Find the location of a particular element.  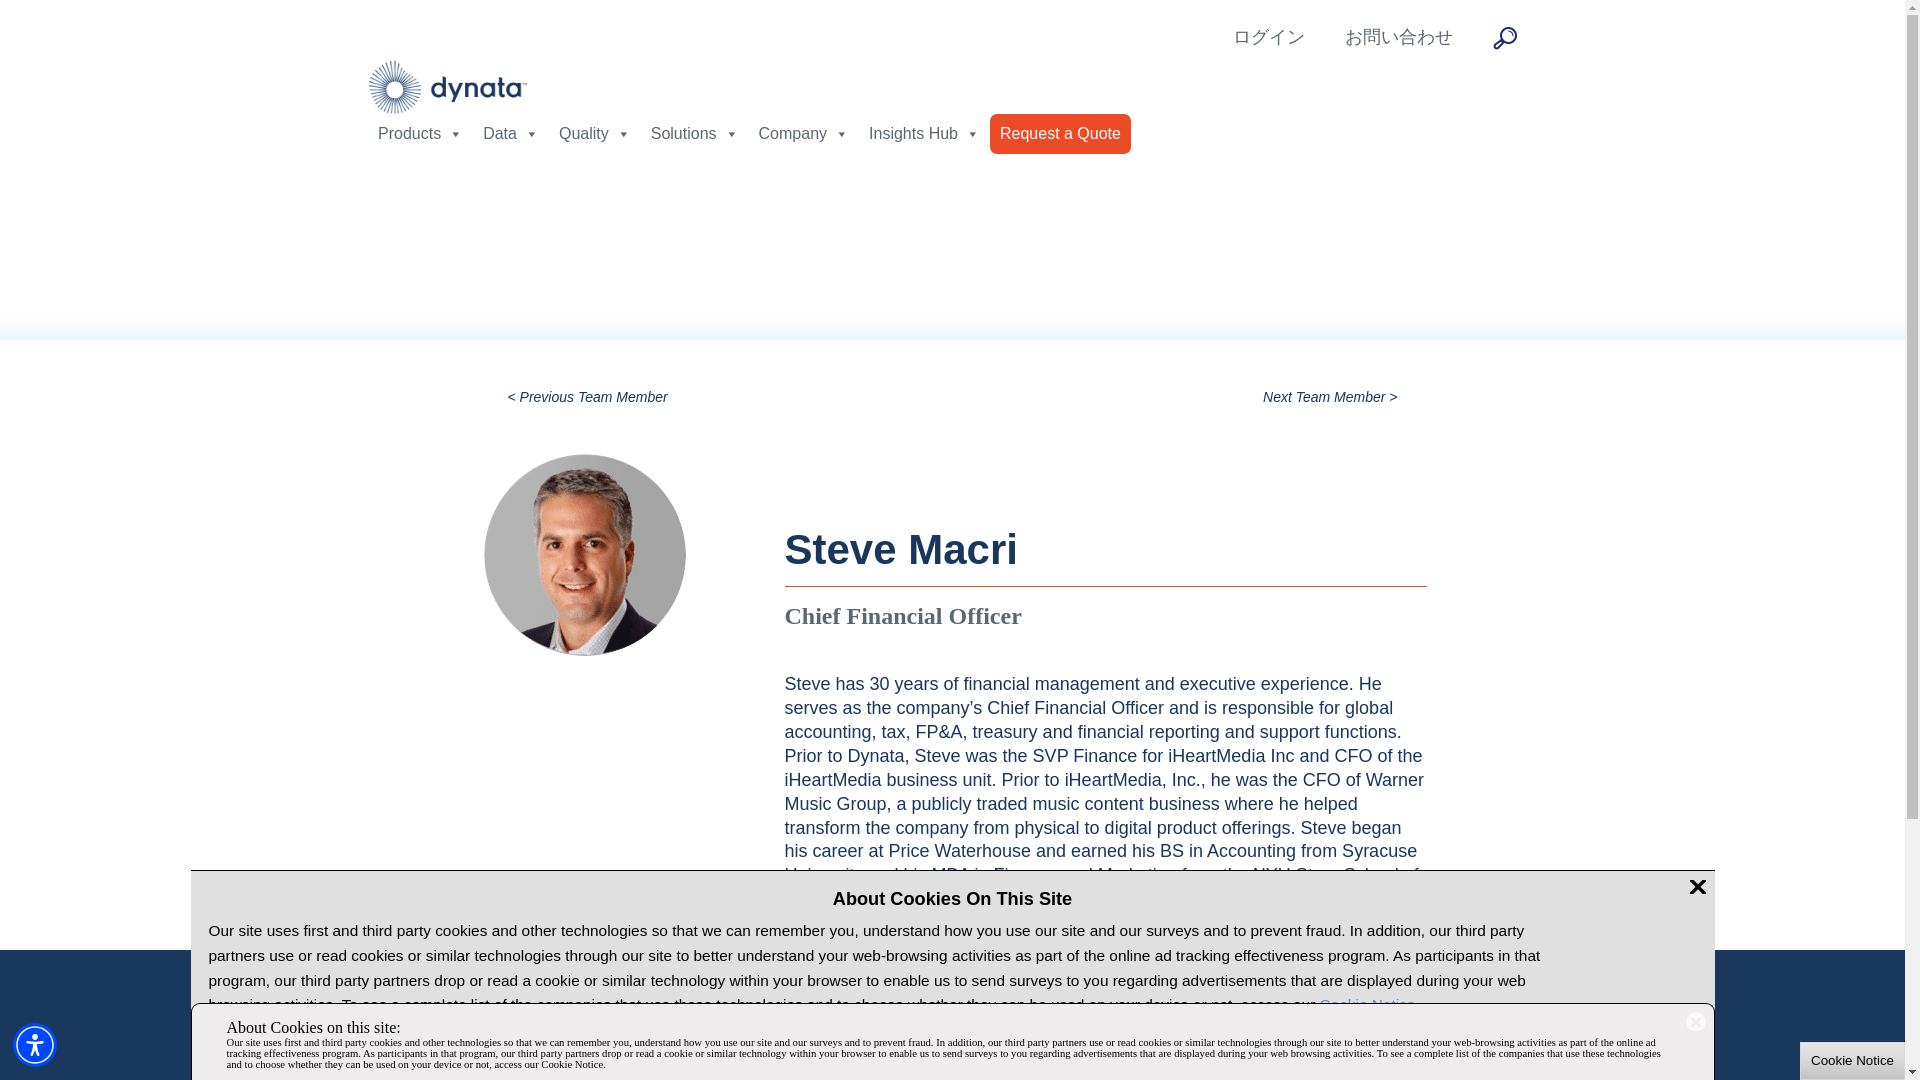

Mike Petrullo is located at coordinates (588, 396).